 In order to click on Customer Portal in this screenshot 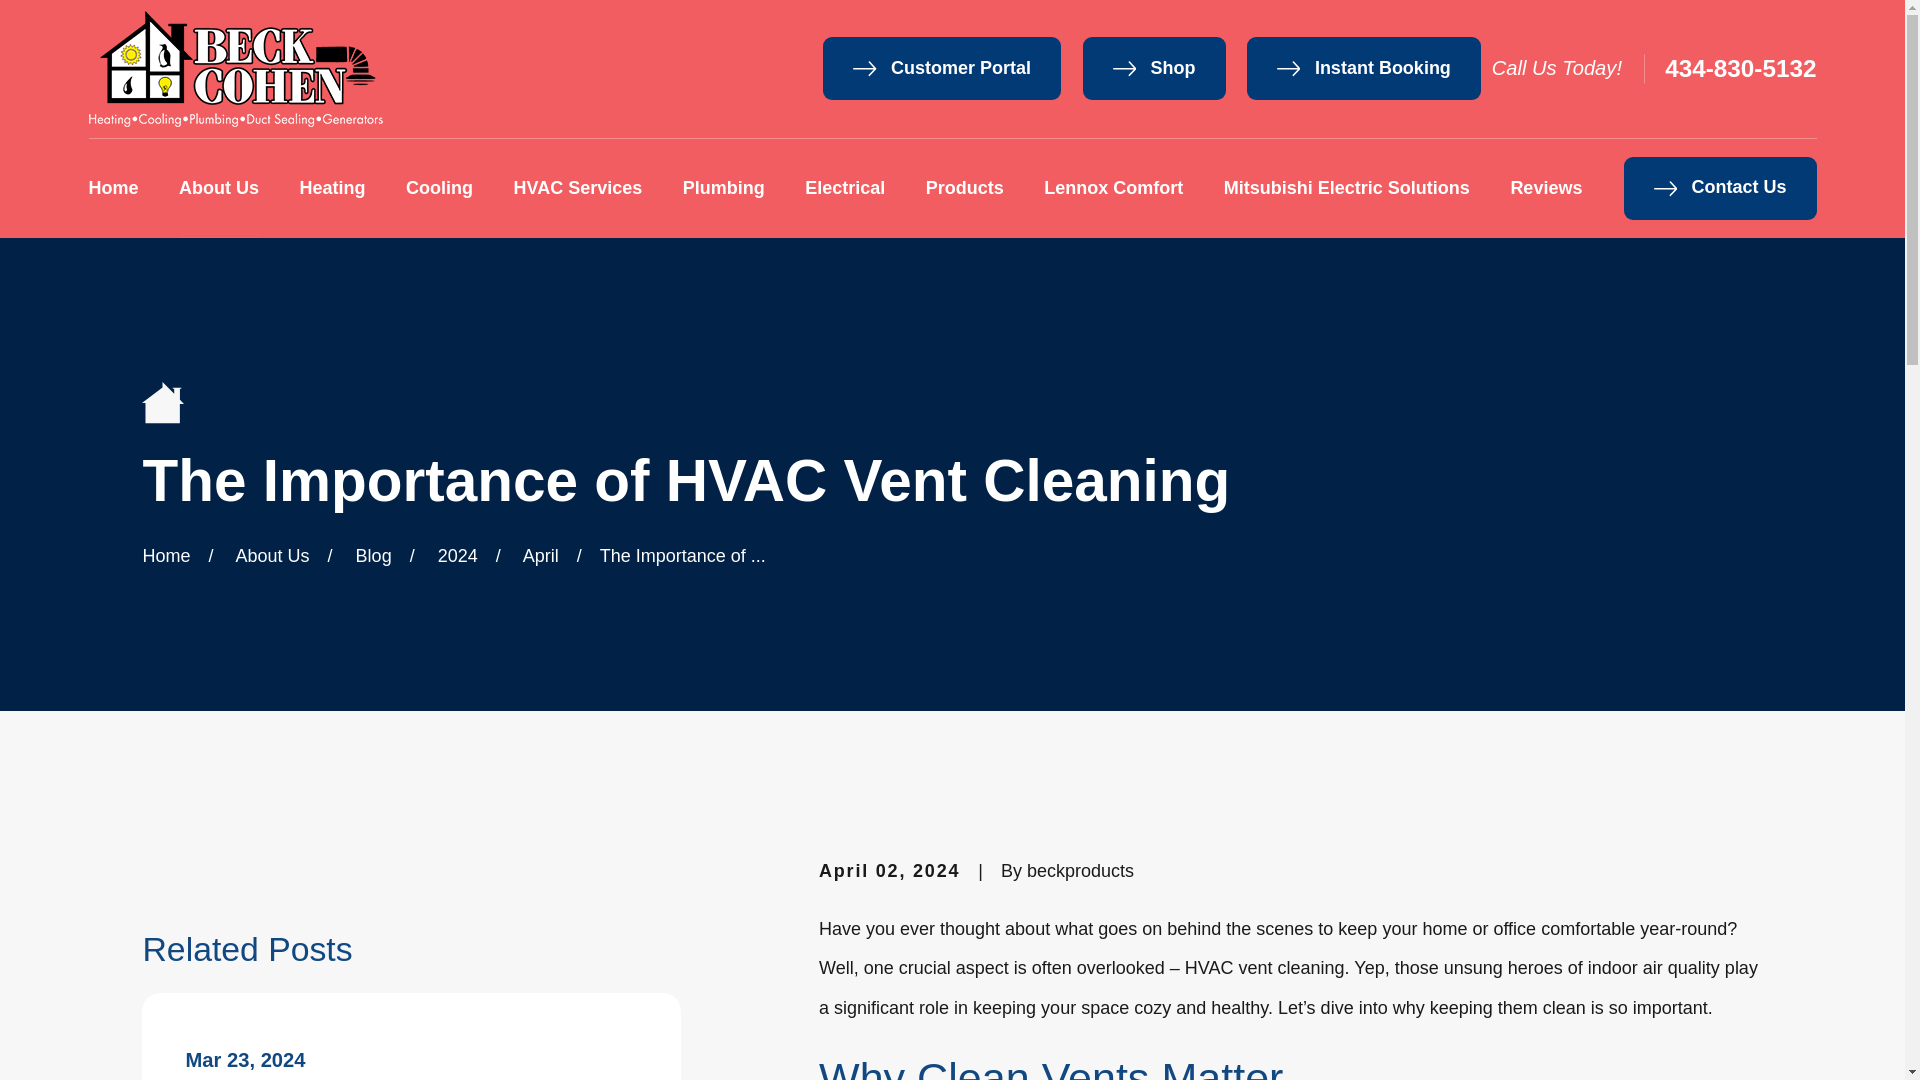, I will do `click(942, 68)`.